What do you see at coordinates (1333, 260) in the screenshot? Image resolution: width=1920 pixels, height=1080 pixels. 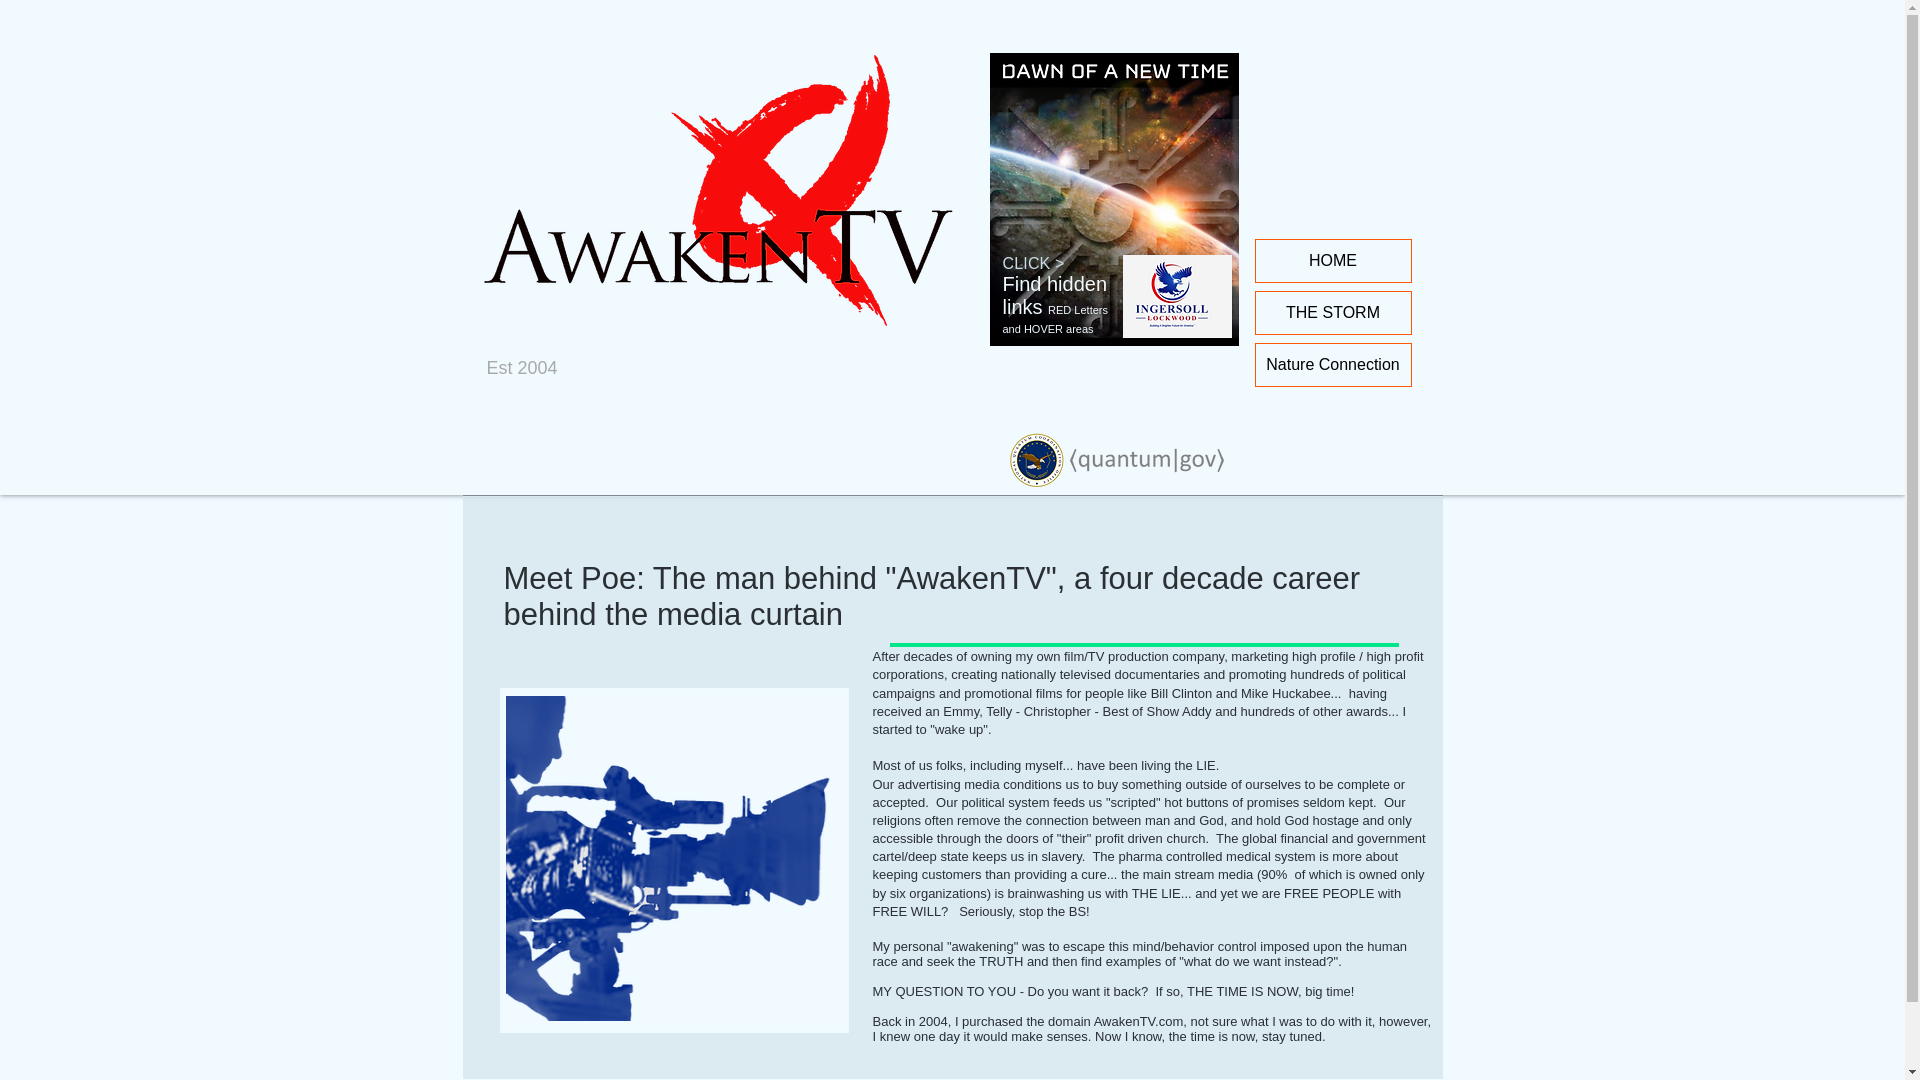 I see `HOME` at bounding box center [1333, 260].